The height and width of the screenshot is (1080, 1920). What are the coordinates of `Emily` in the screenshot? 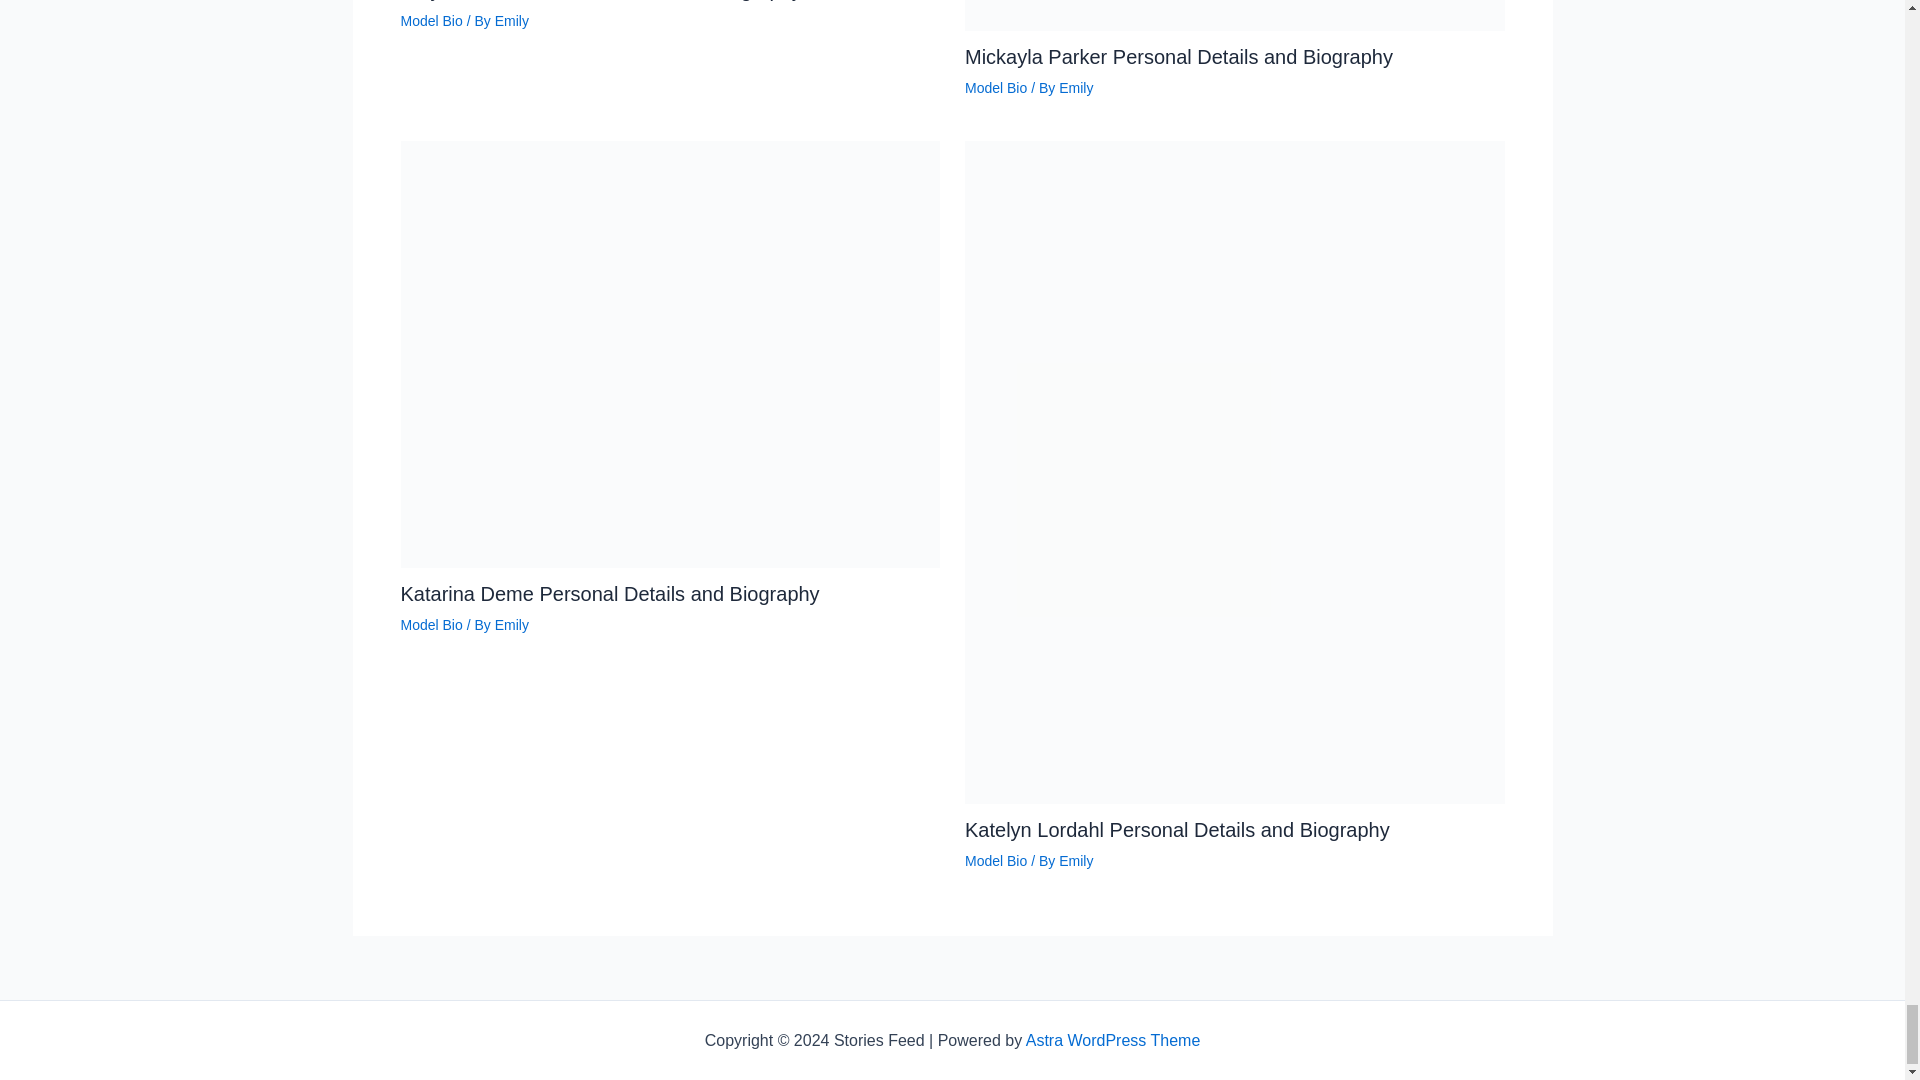 It's located at (512, 20).